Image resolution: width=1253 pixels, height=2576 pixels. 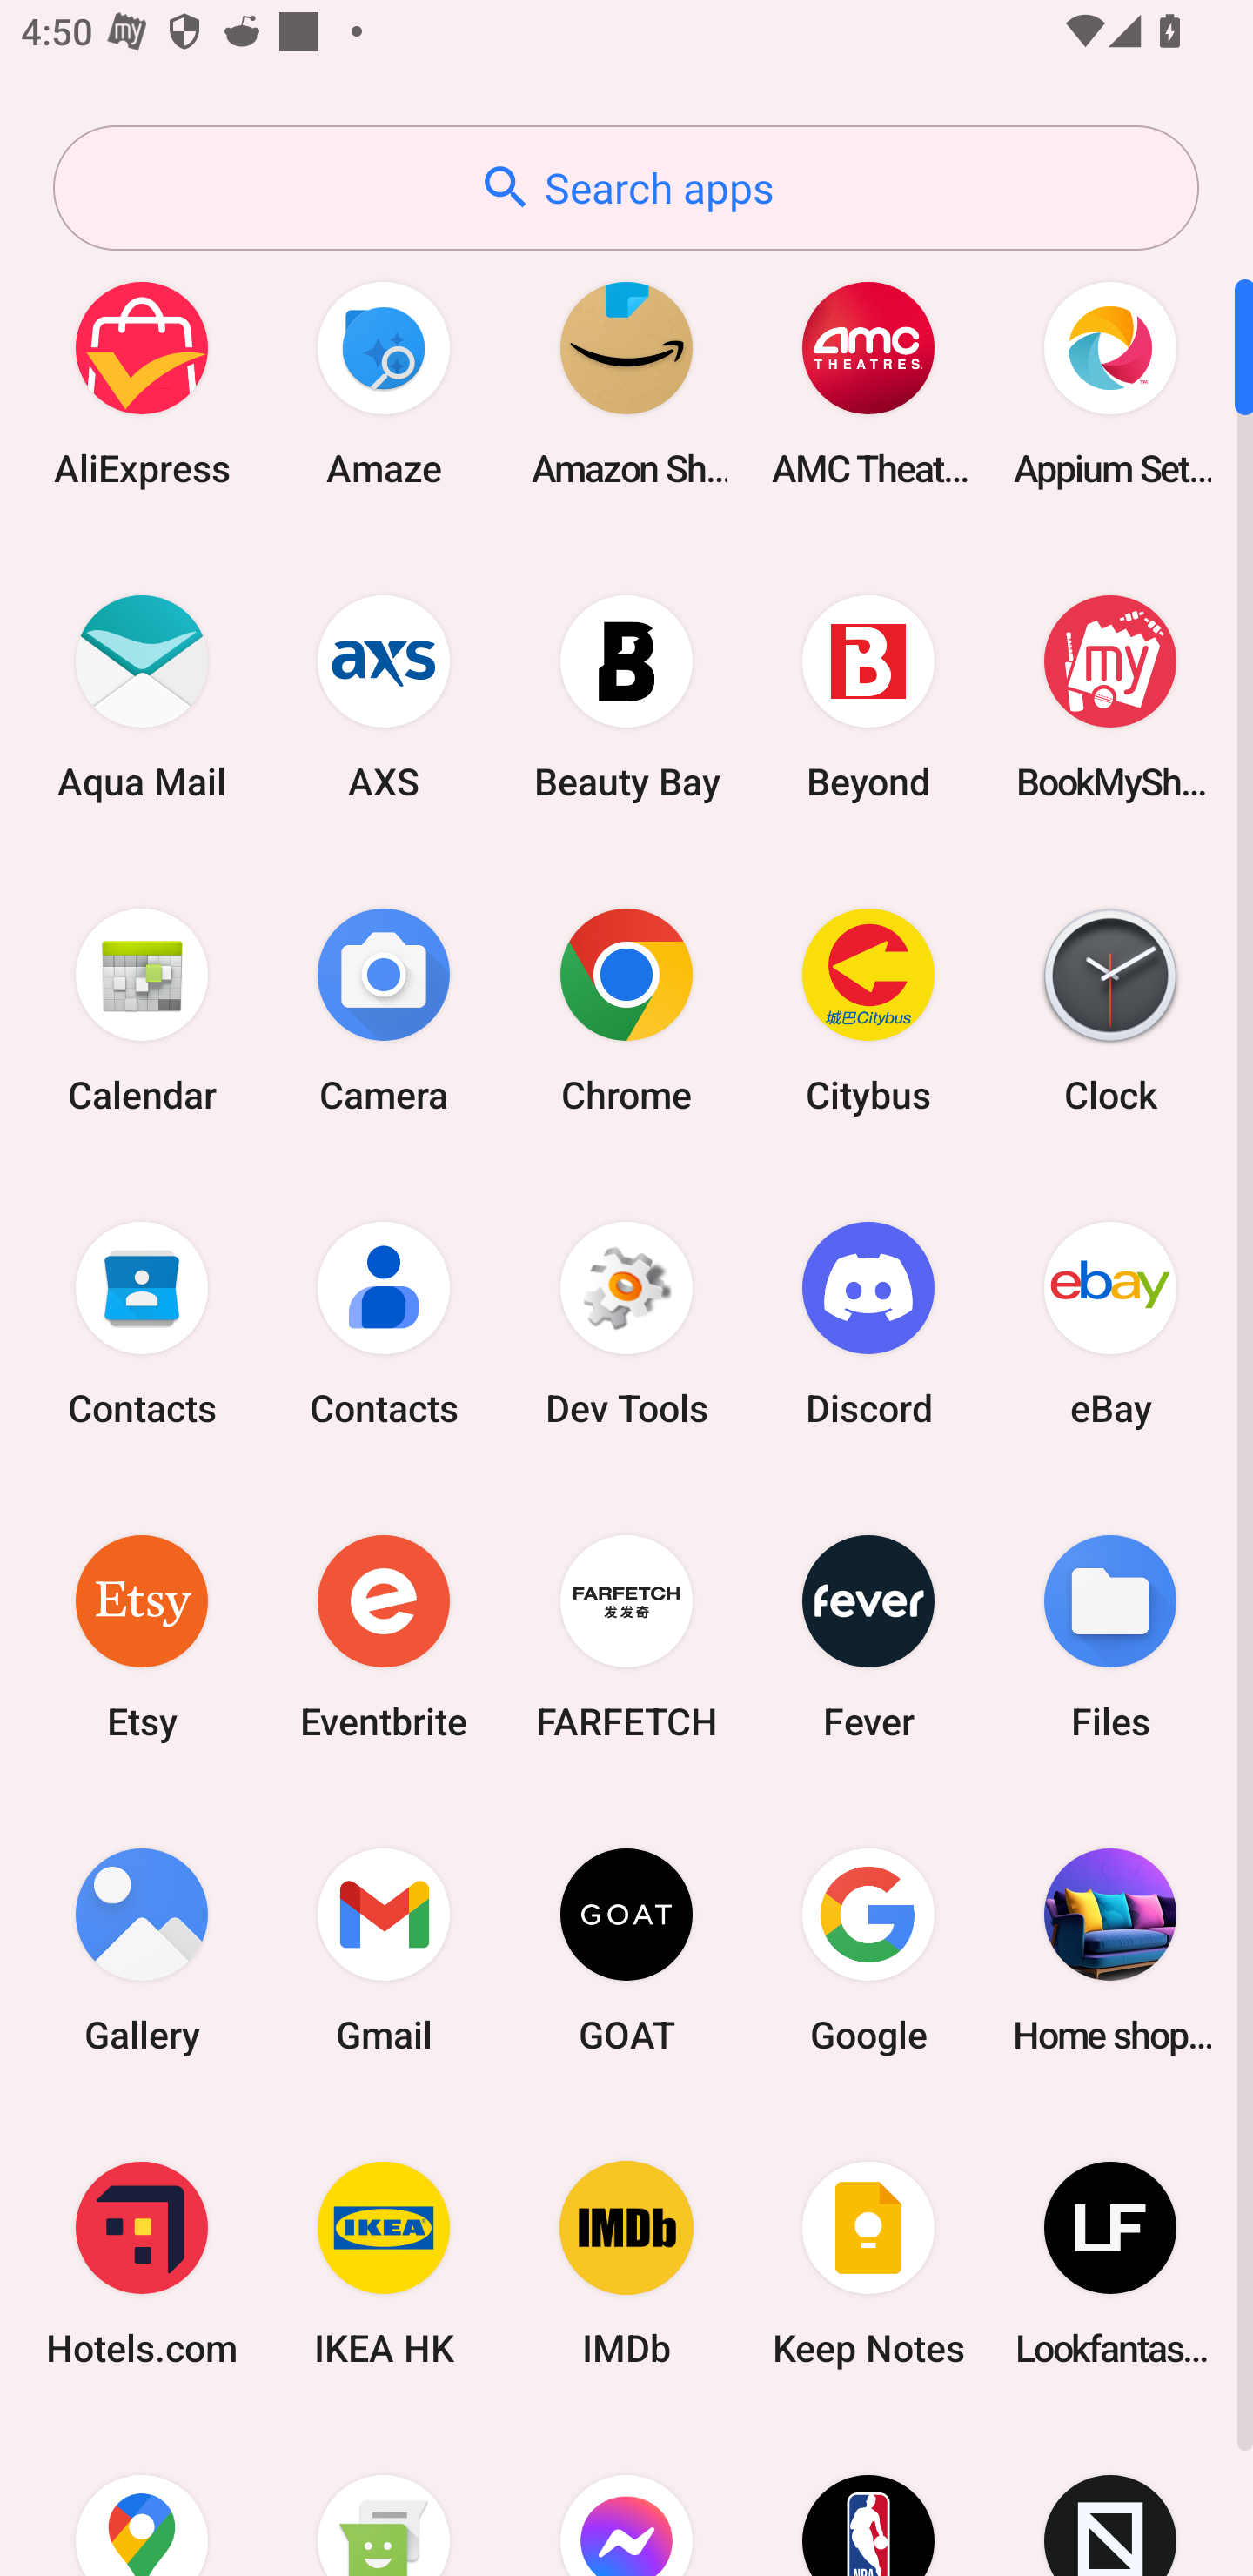 I want to click on Fever, so click(x=868, y=1636).